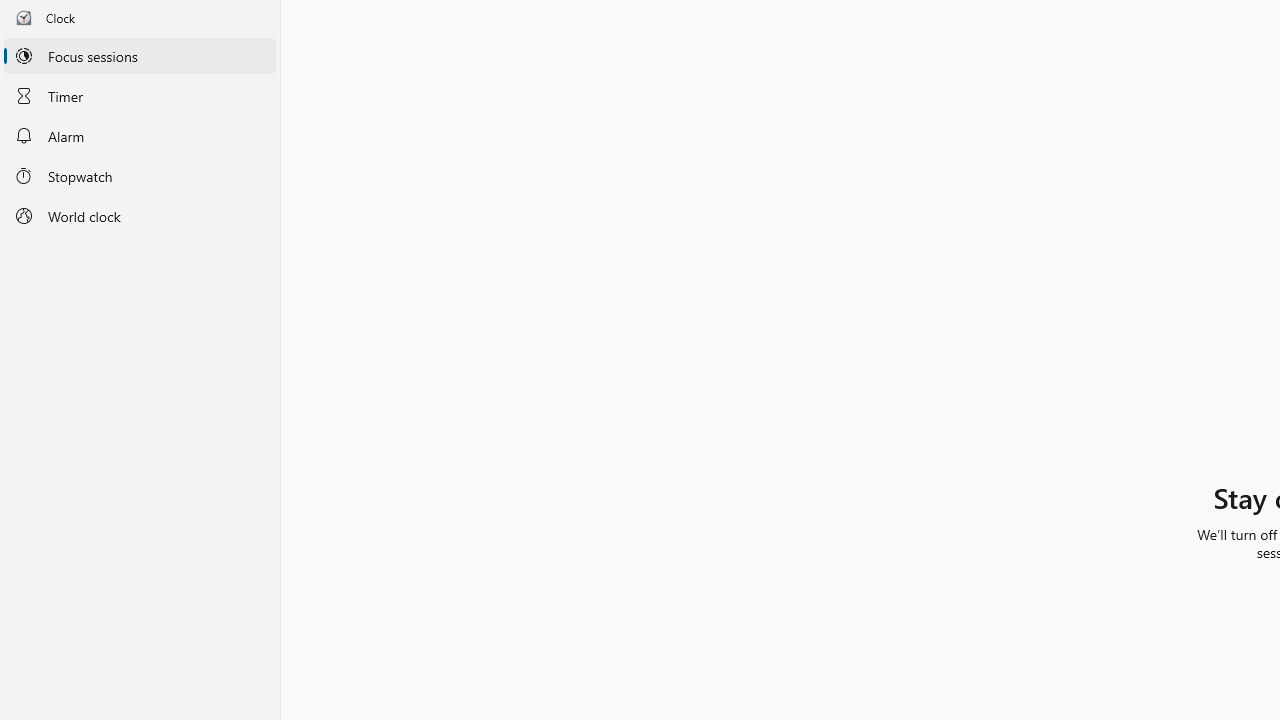 The image size is (1280, 720). What do you see at coordinates (140, 216) in the screenshot?
I see `World clock` at bounding box center [140, 216].